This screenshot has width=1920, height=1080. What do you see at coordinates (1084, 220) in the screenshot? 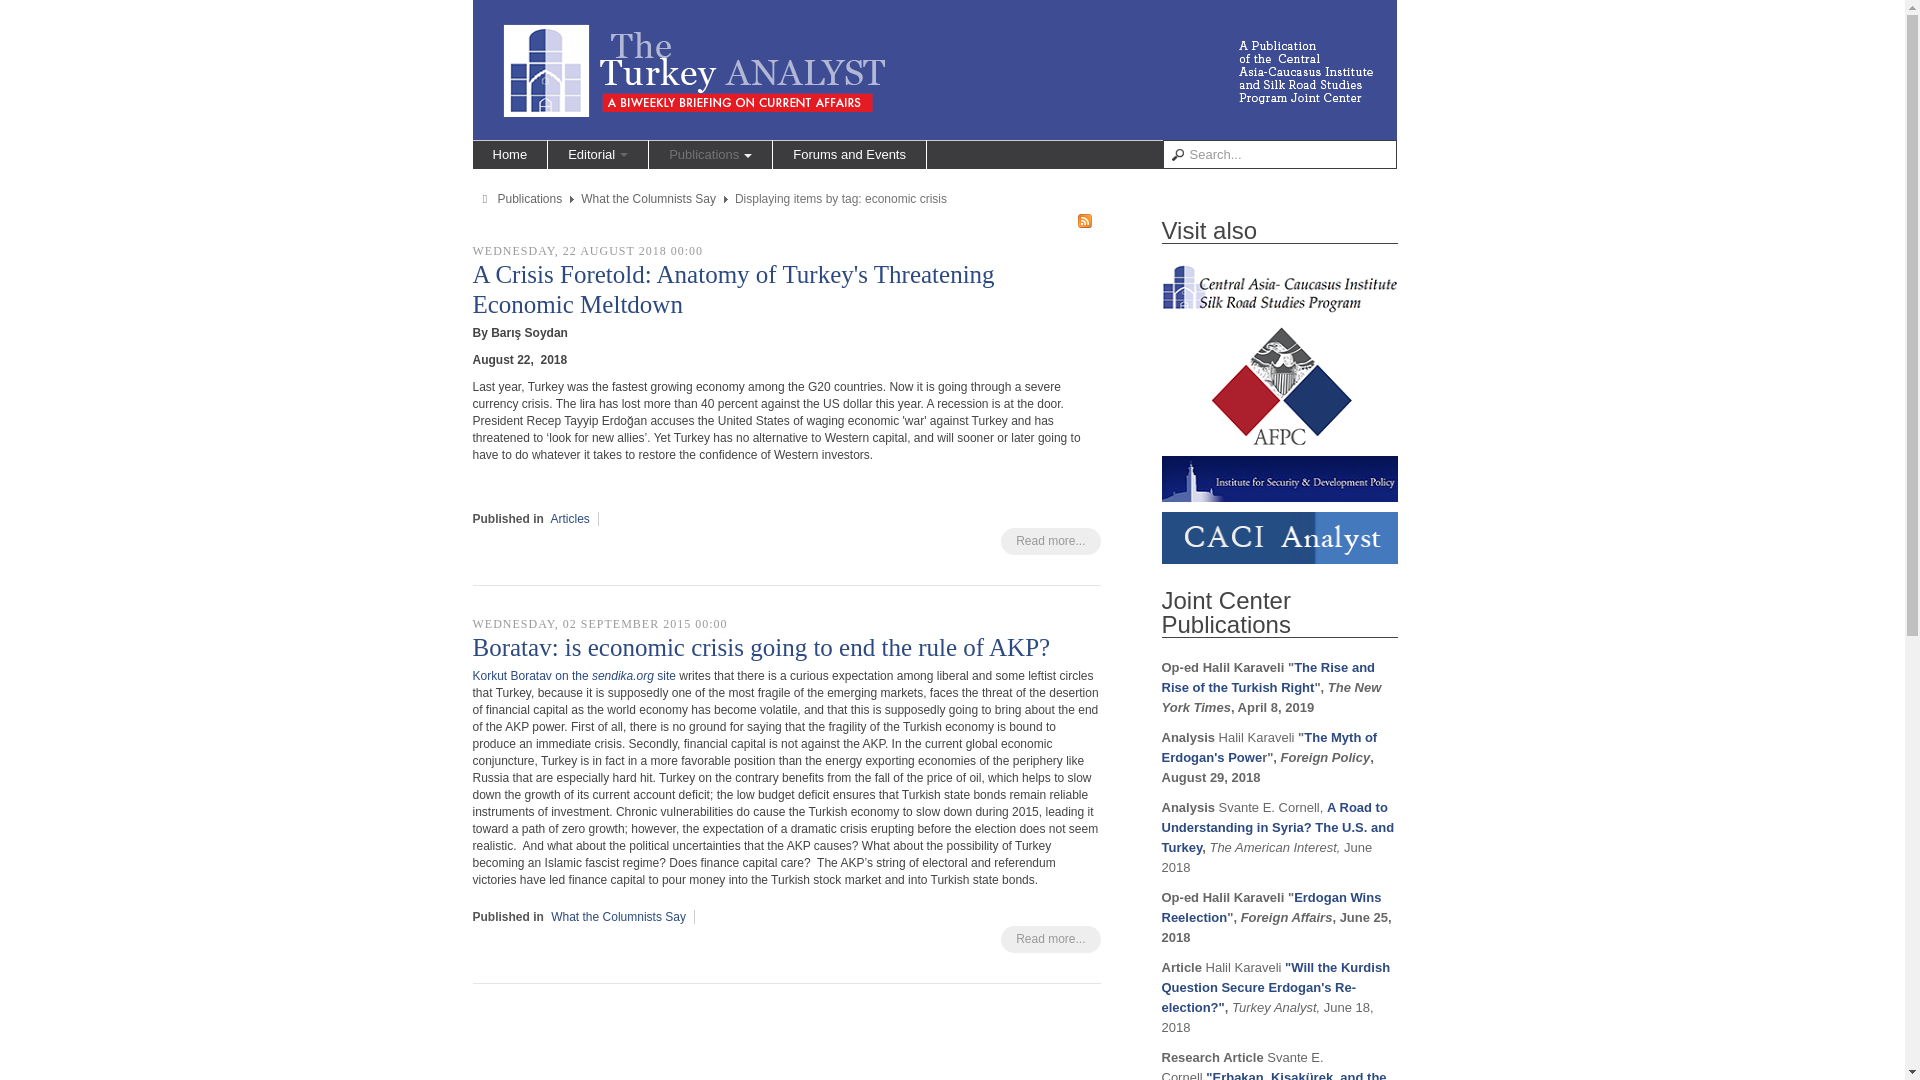
I see `Subscribe to this RSS feed` at bounding box center [1084, 220].